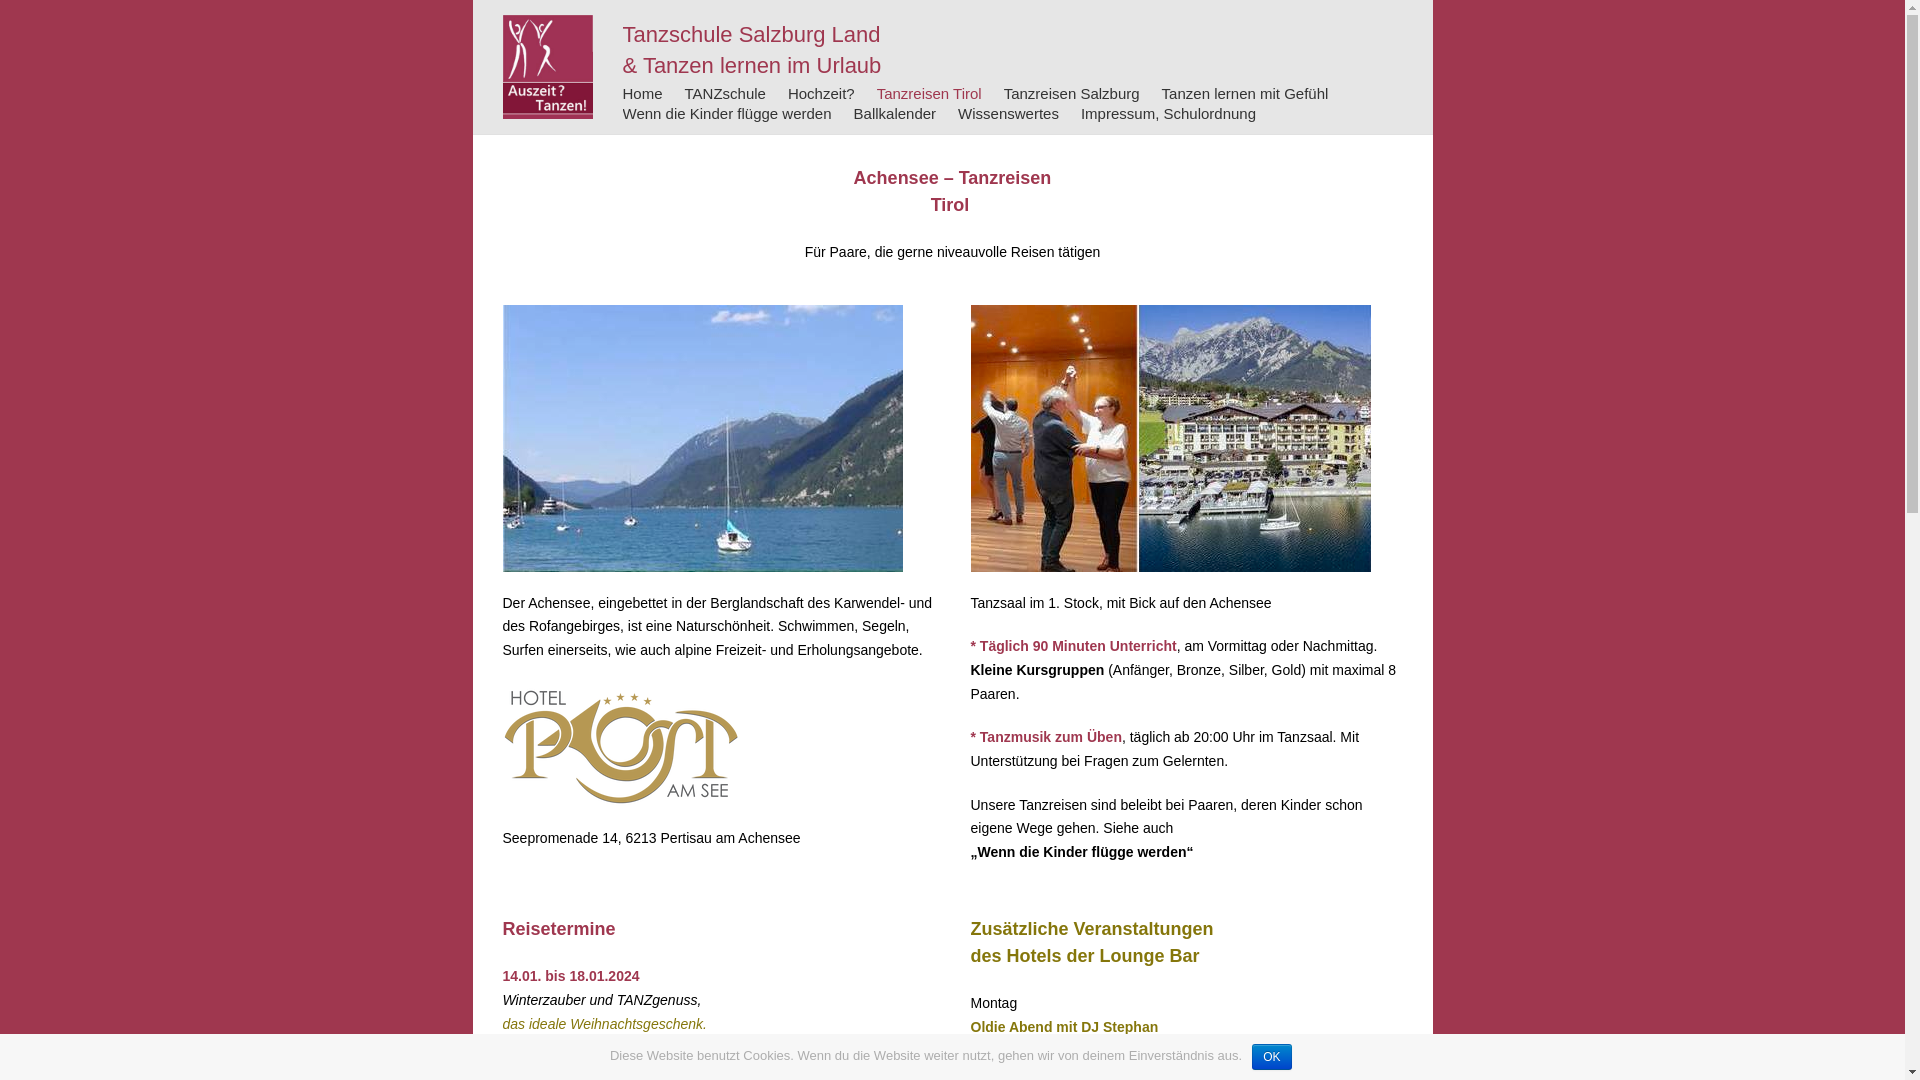  Describe the element at coordinates (642, 94) in the screenshot. I see `Home` at that location.